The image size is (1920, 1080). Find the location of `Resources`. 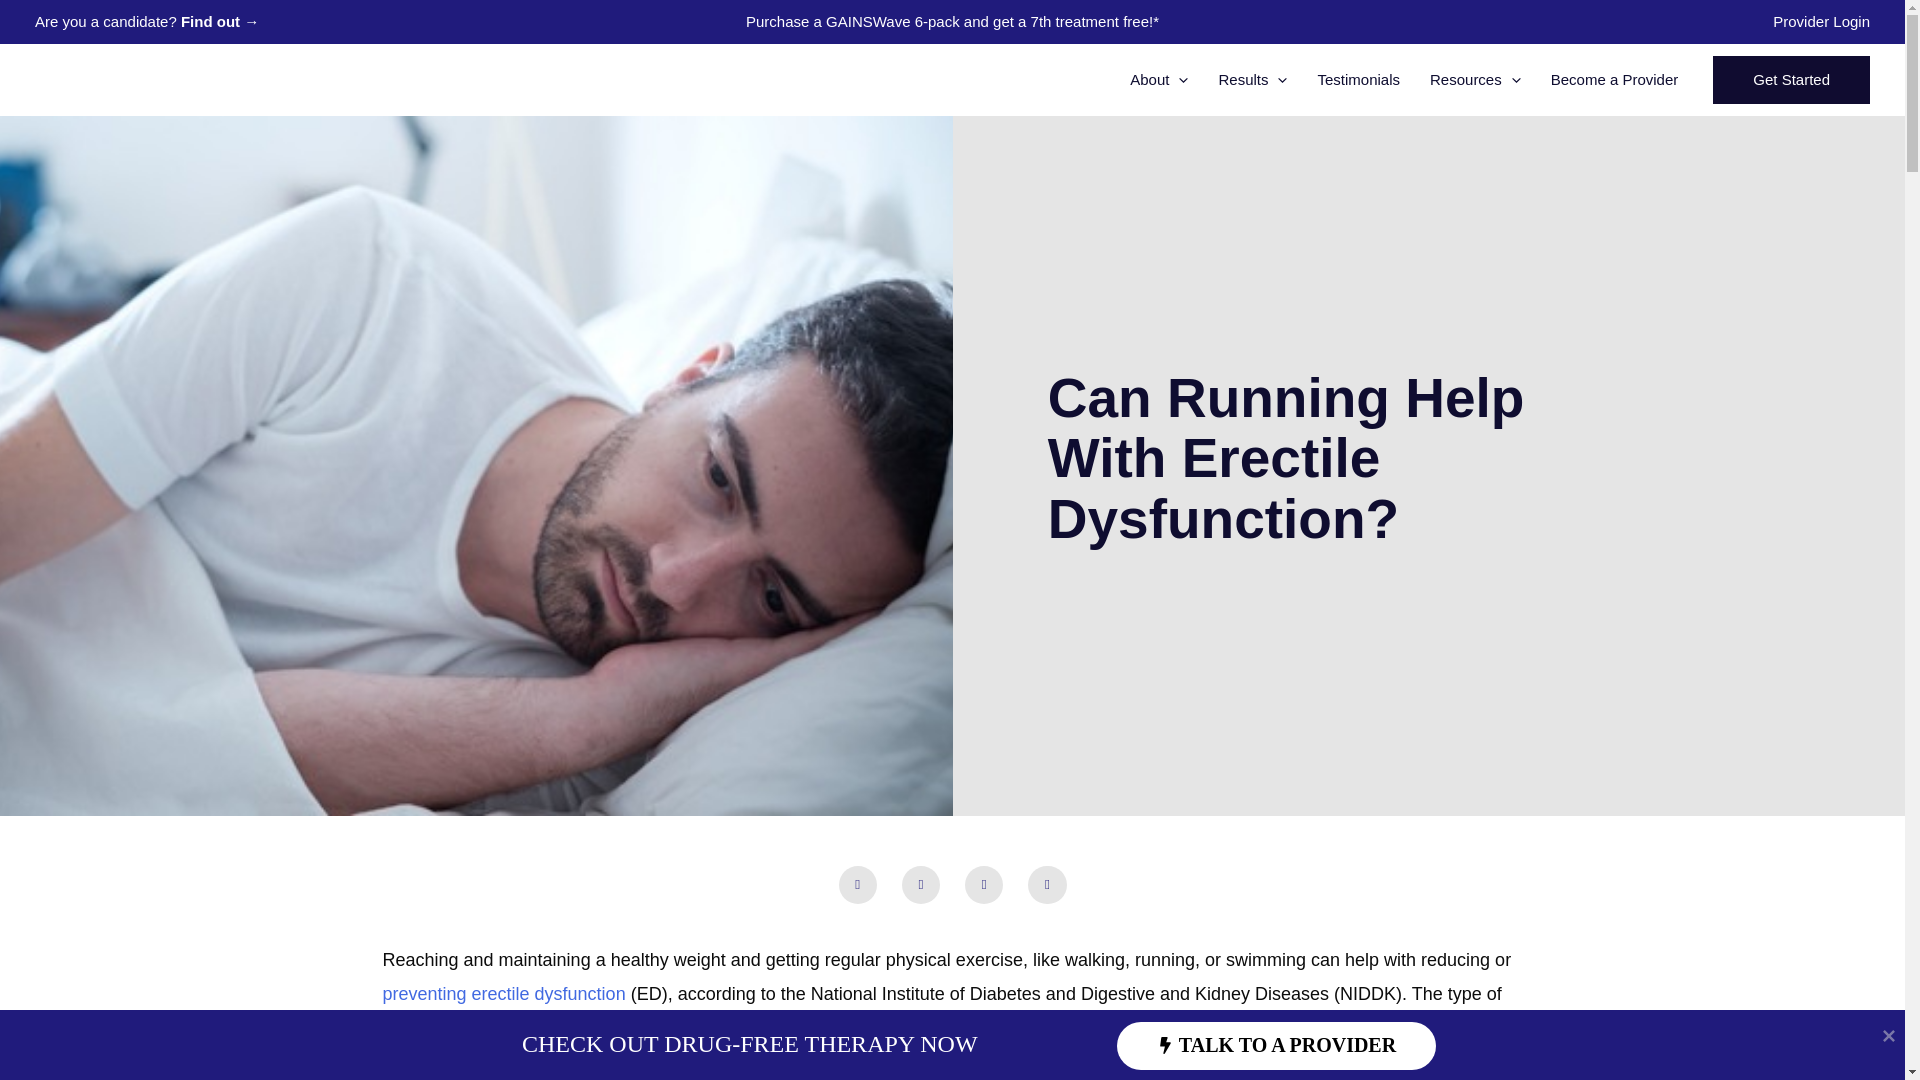

Resources is located at coordinates (1476, 80).